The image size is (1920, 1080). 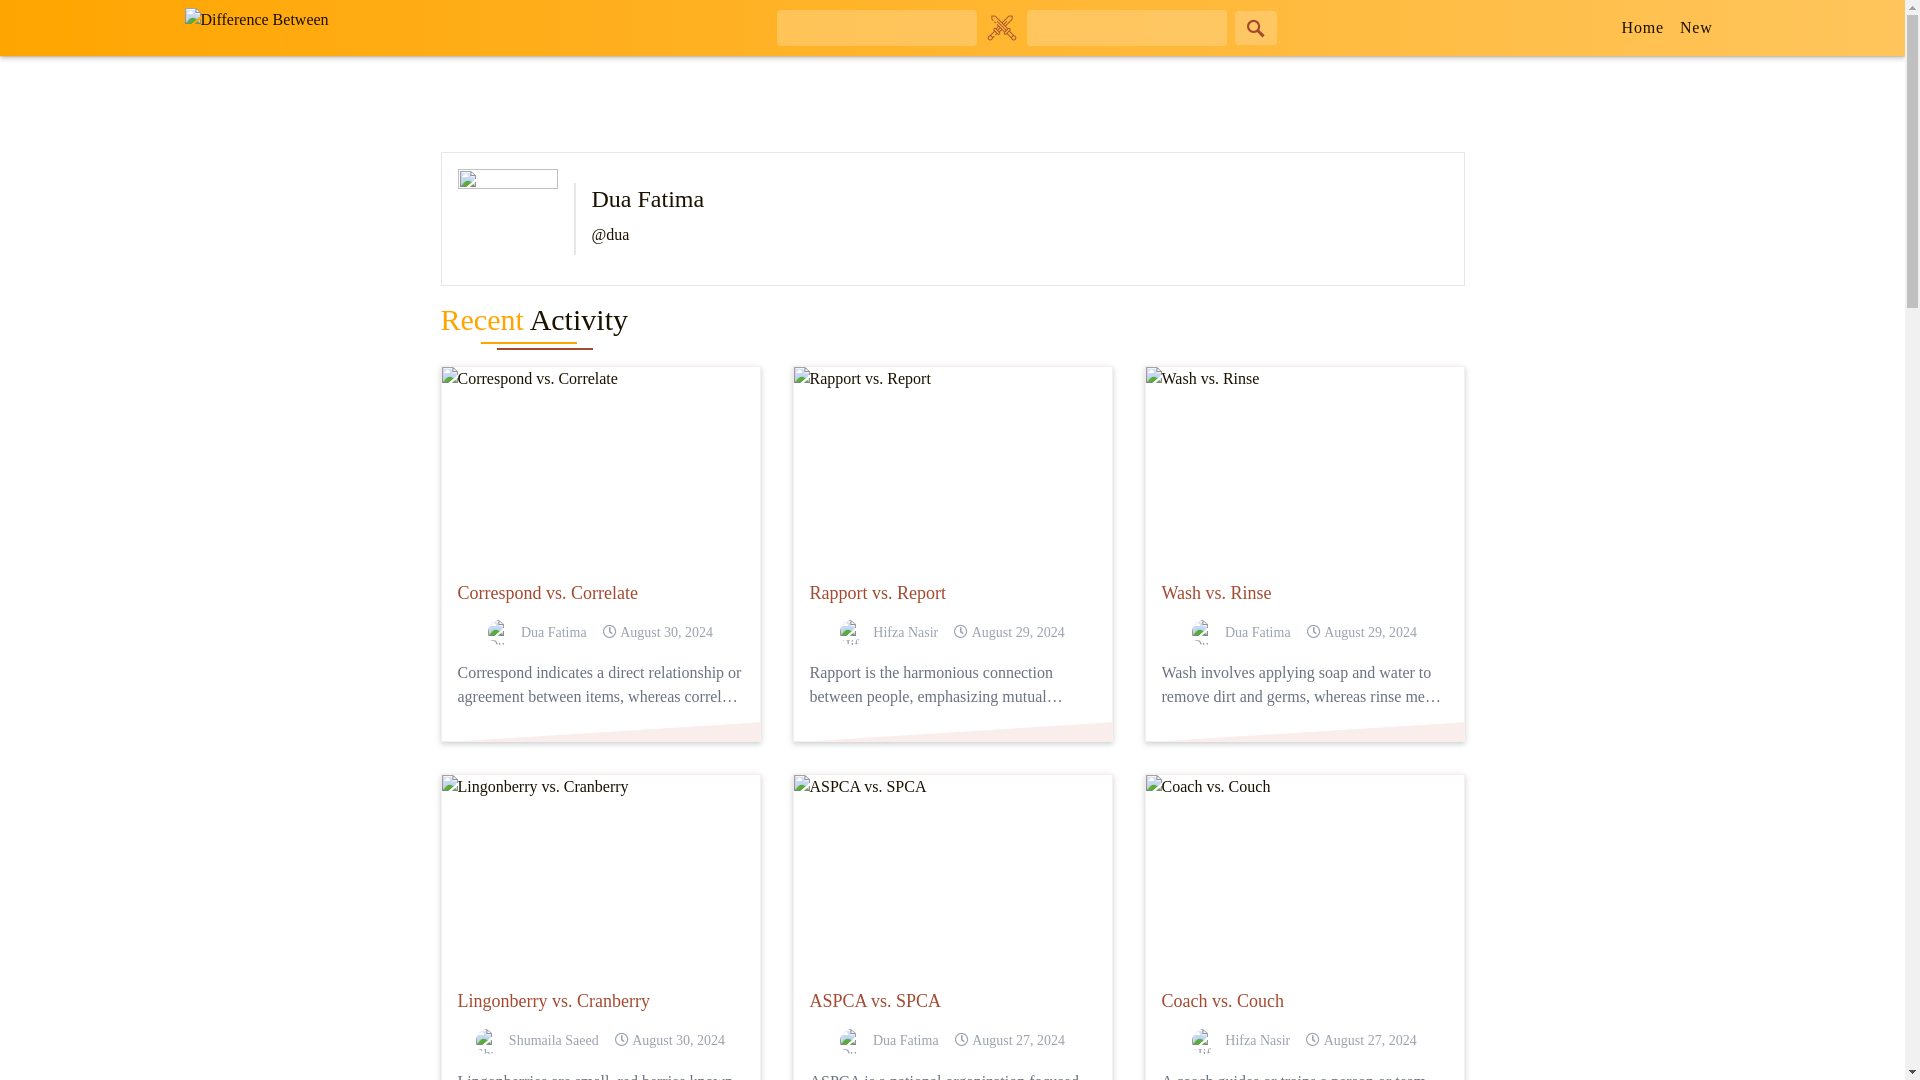 I want to click on Home, so click(x=1643, y=28).